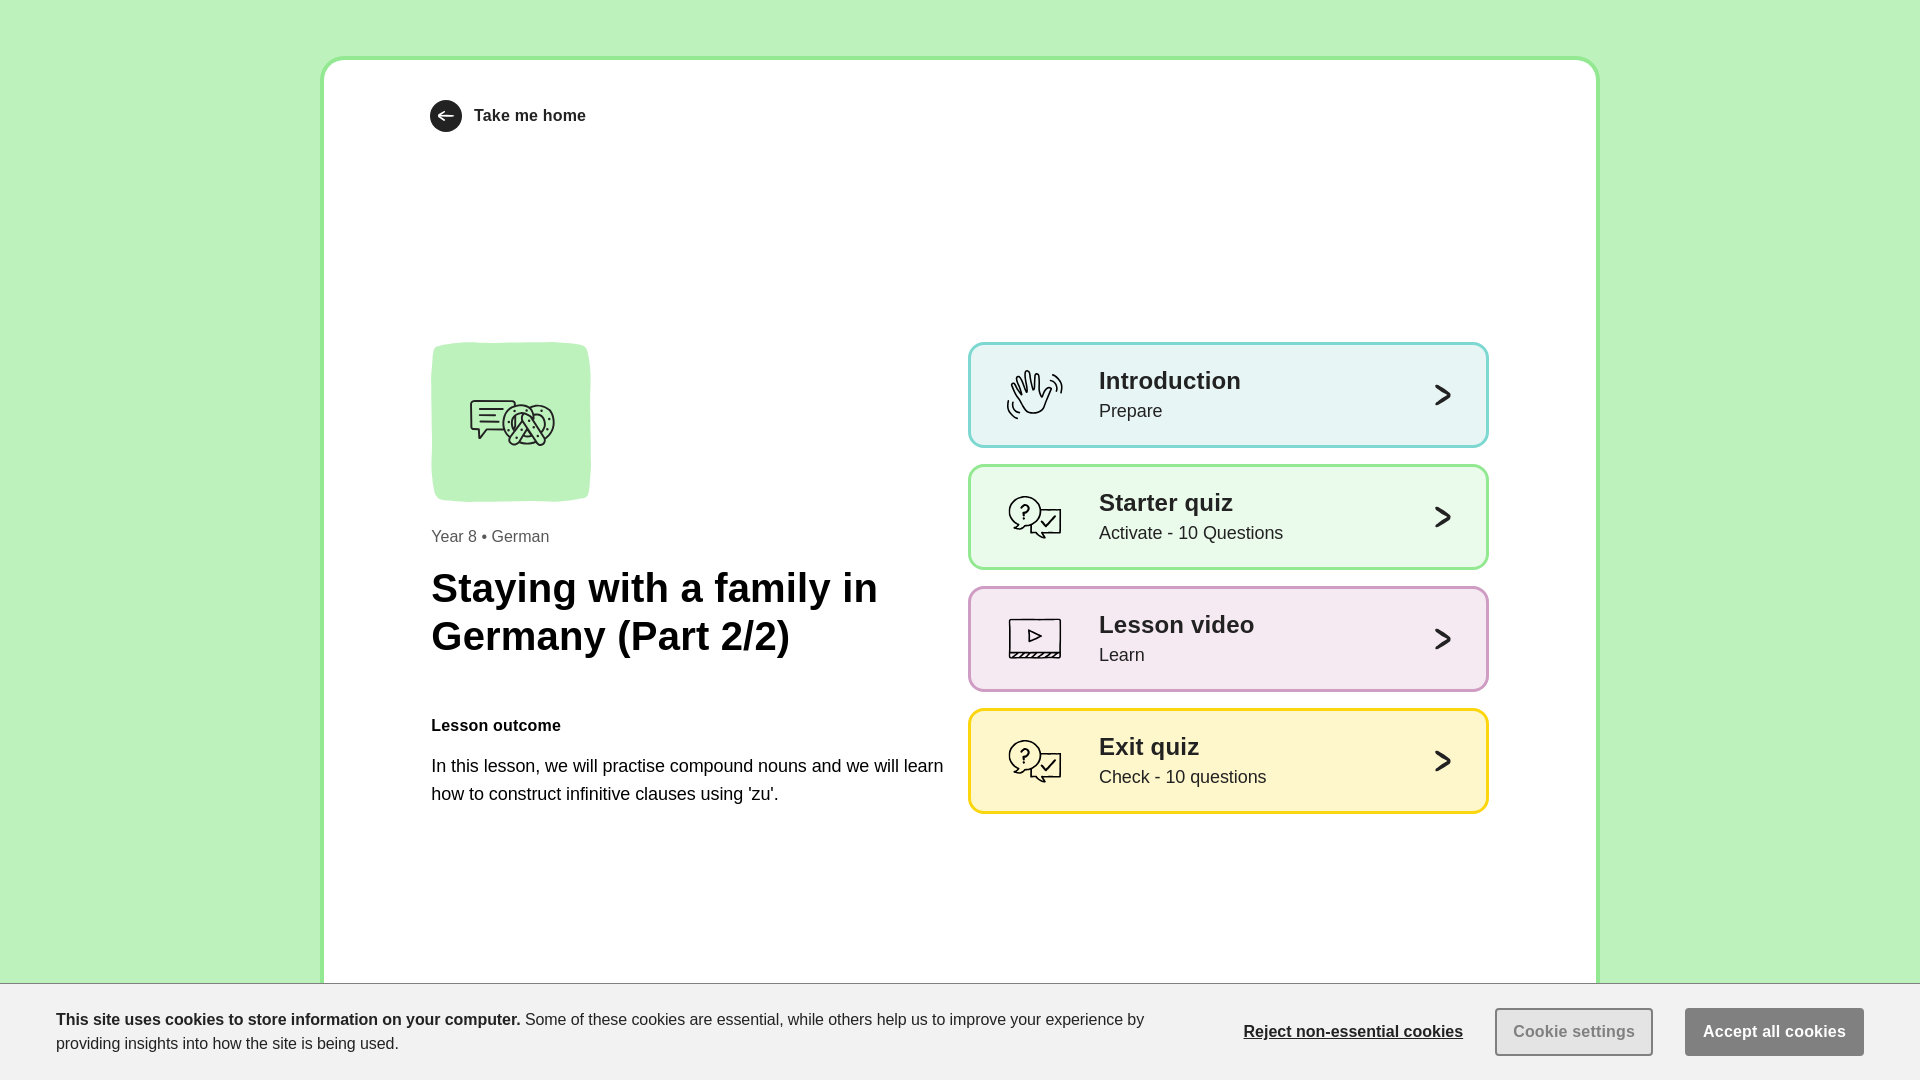 This screenshot has width=1920, height=1080. I want to click on Take me home, so click(1774, 1032).